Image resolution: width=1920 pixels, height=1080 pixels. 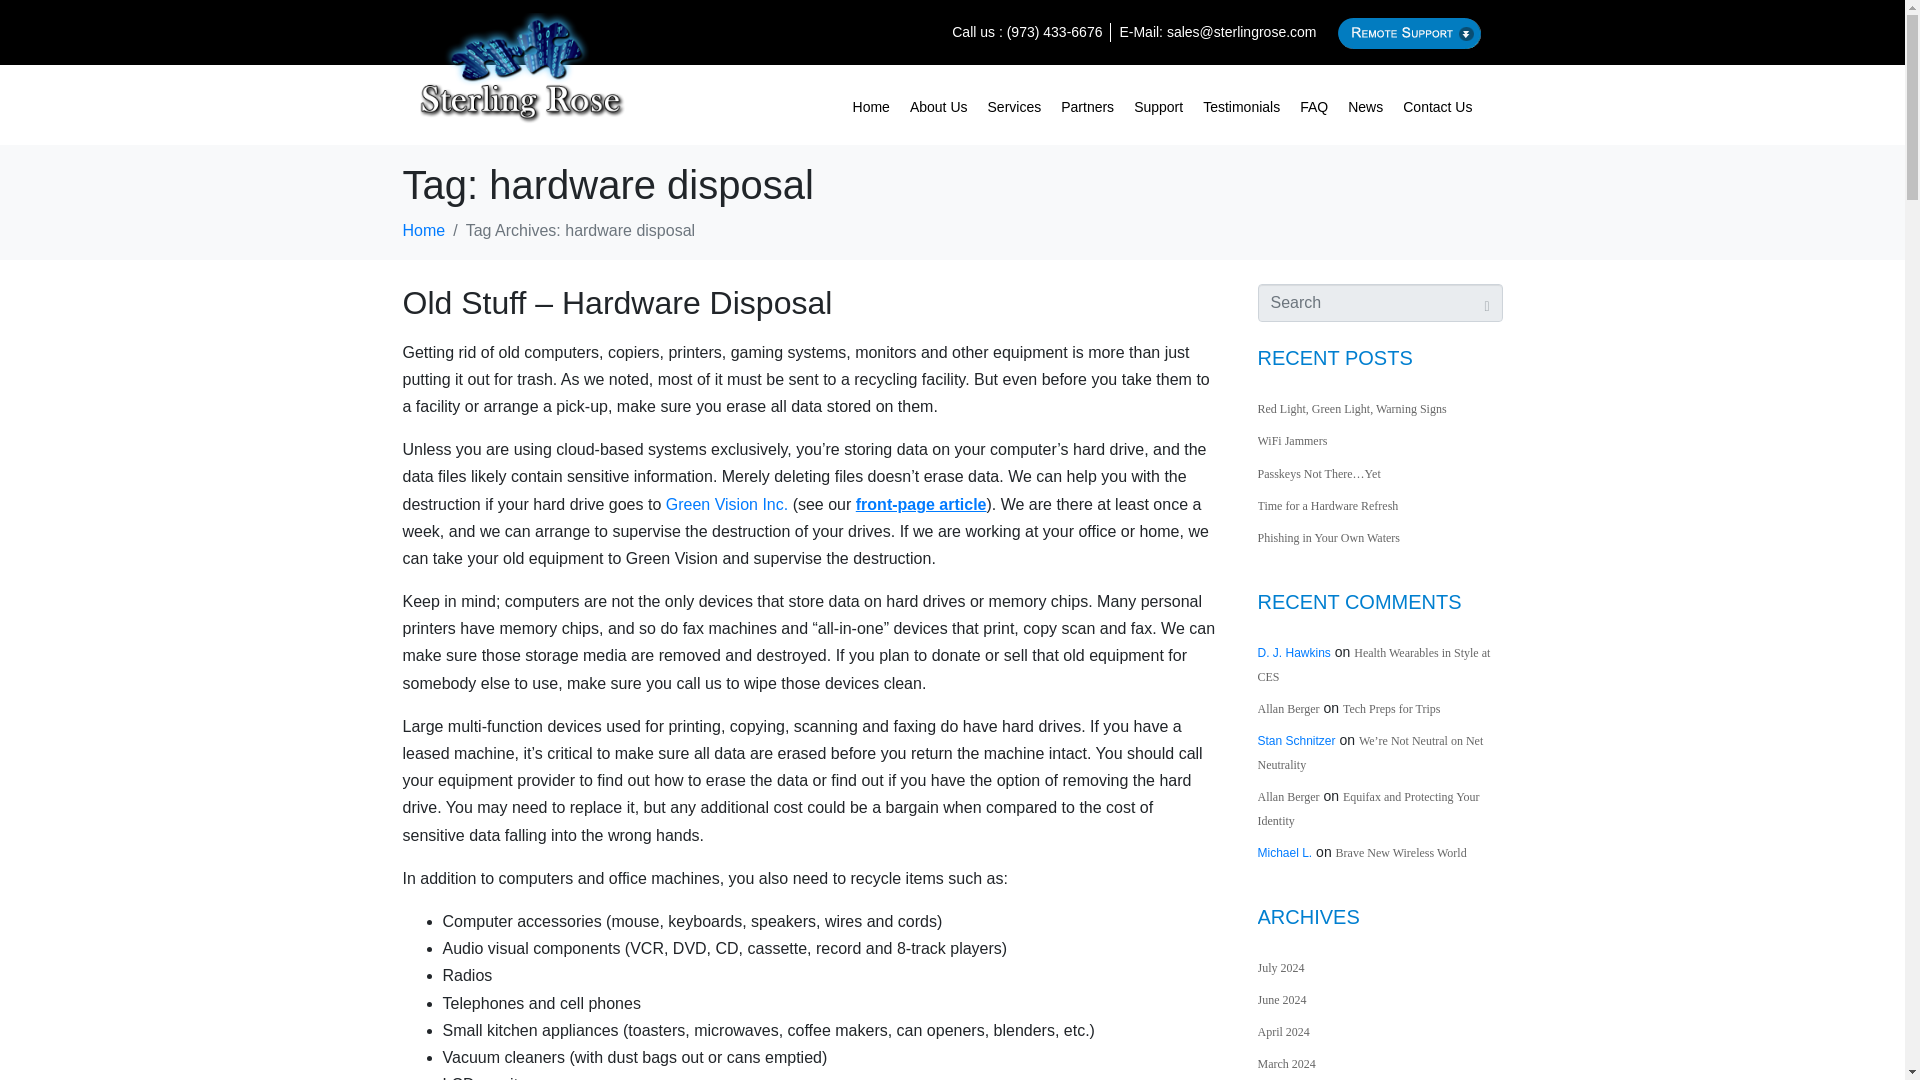 What do you see at coordinates (1014, 104) in the screenshot?
I see `Services` at bounding box center [1014, 104].